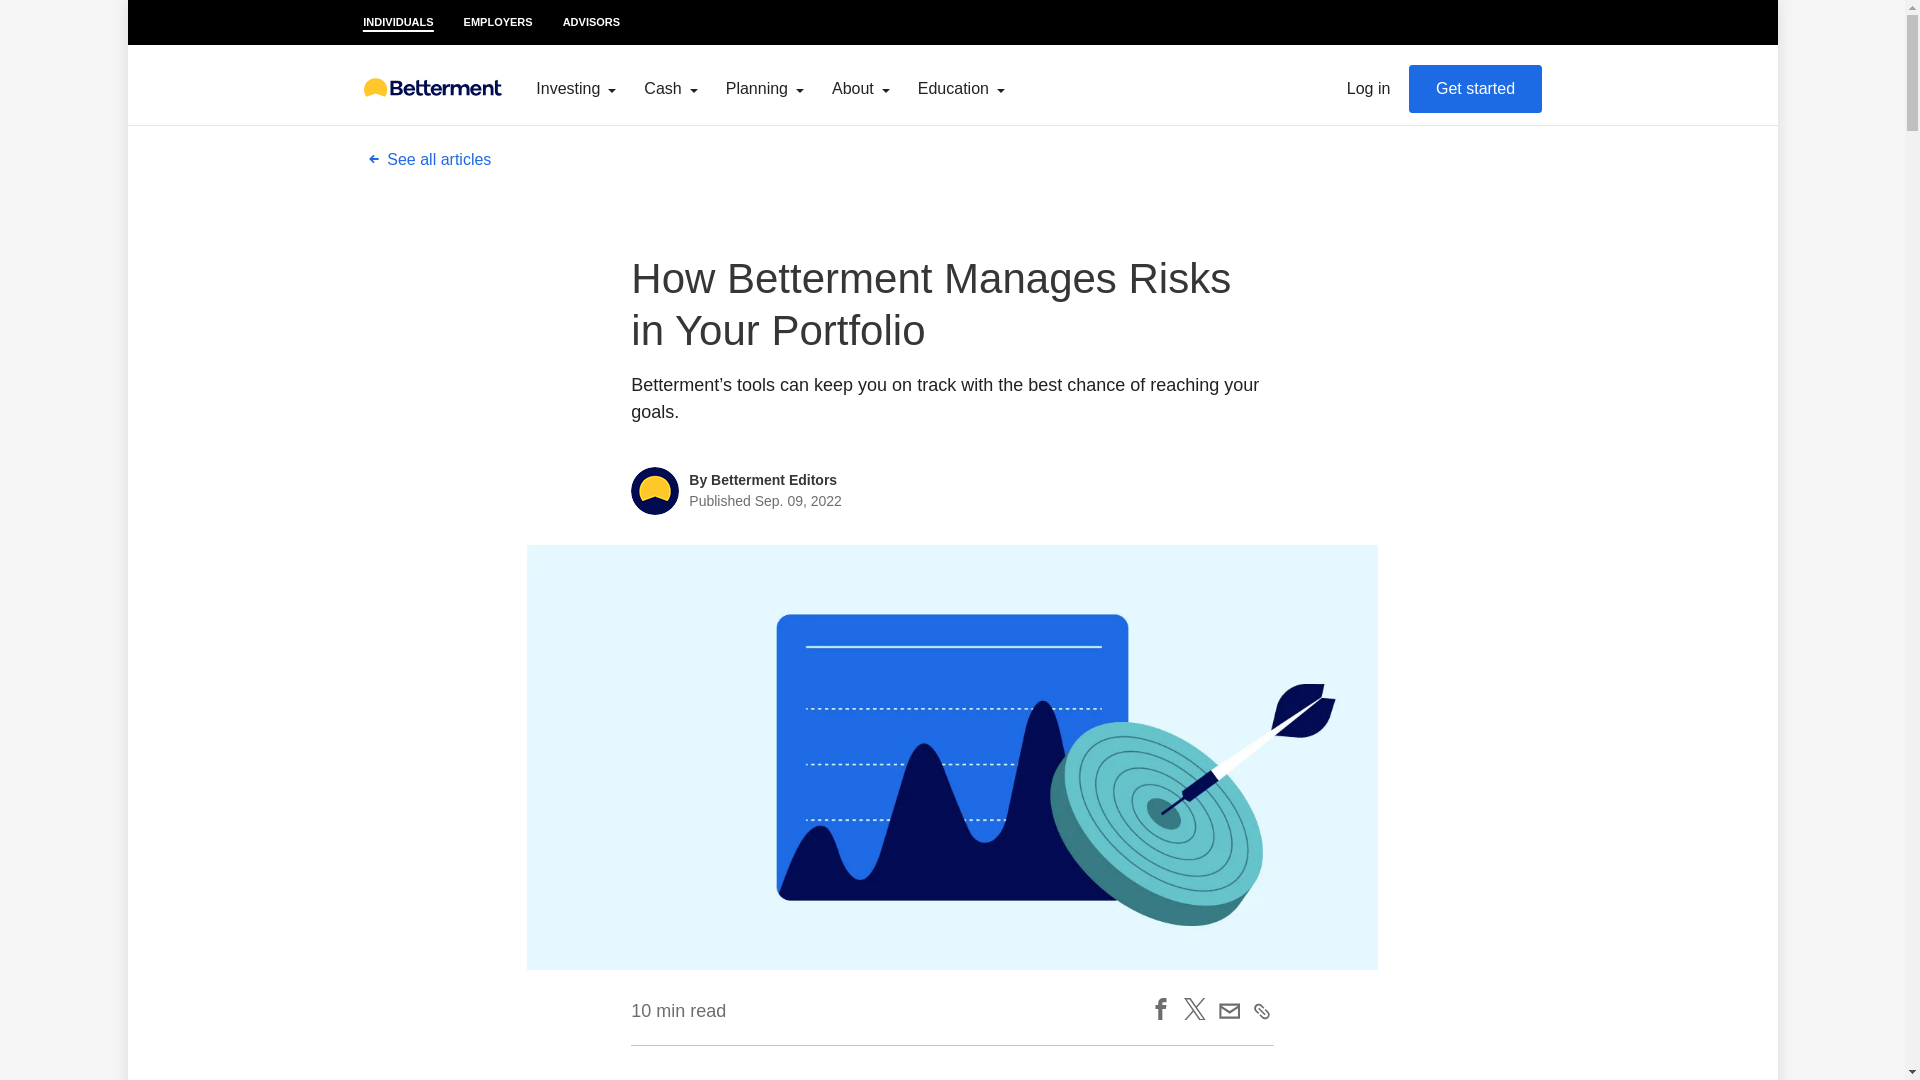 The image size is (1920, 1080). What do you see at coordinates (498, 22) in the screenshot?
I see `EMPLOYERS` at bounding box center [498, 22].